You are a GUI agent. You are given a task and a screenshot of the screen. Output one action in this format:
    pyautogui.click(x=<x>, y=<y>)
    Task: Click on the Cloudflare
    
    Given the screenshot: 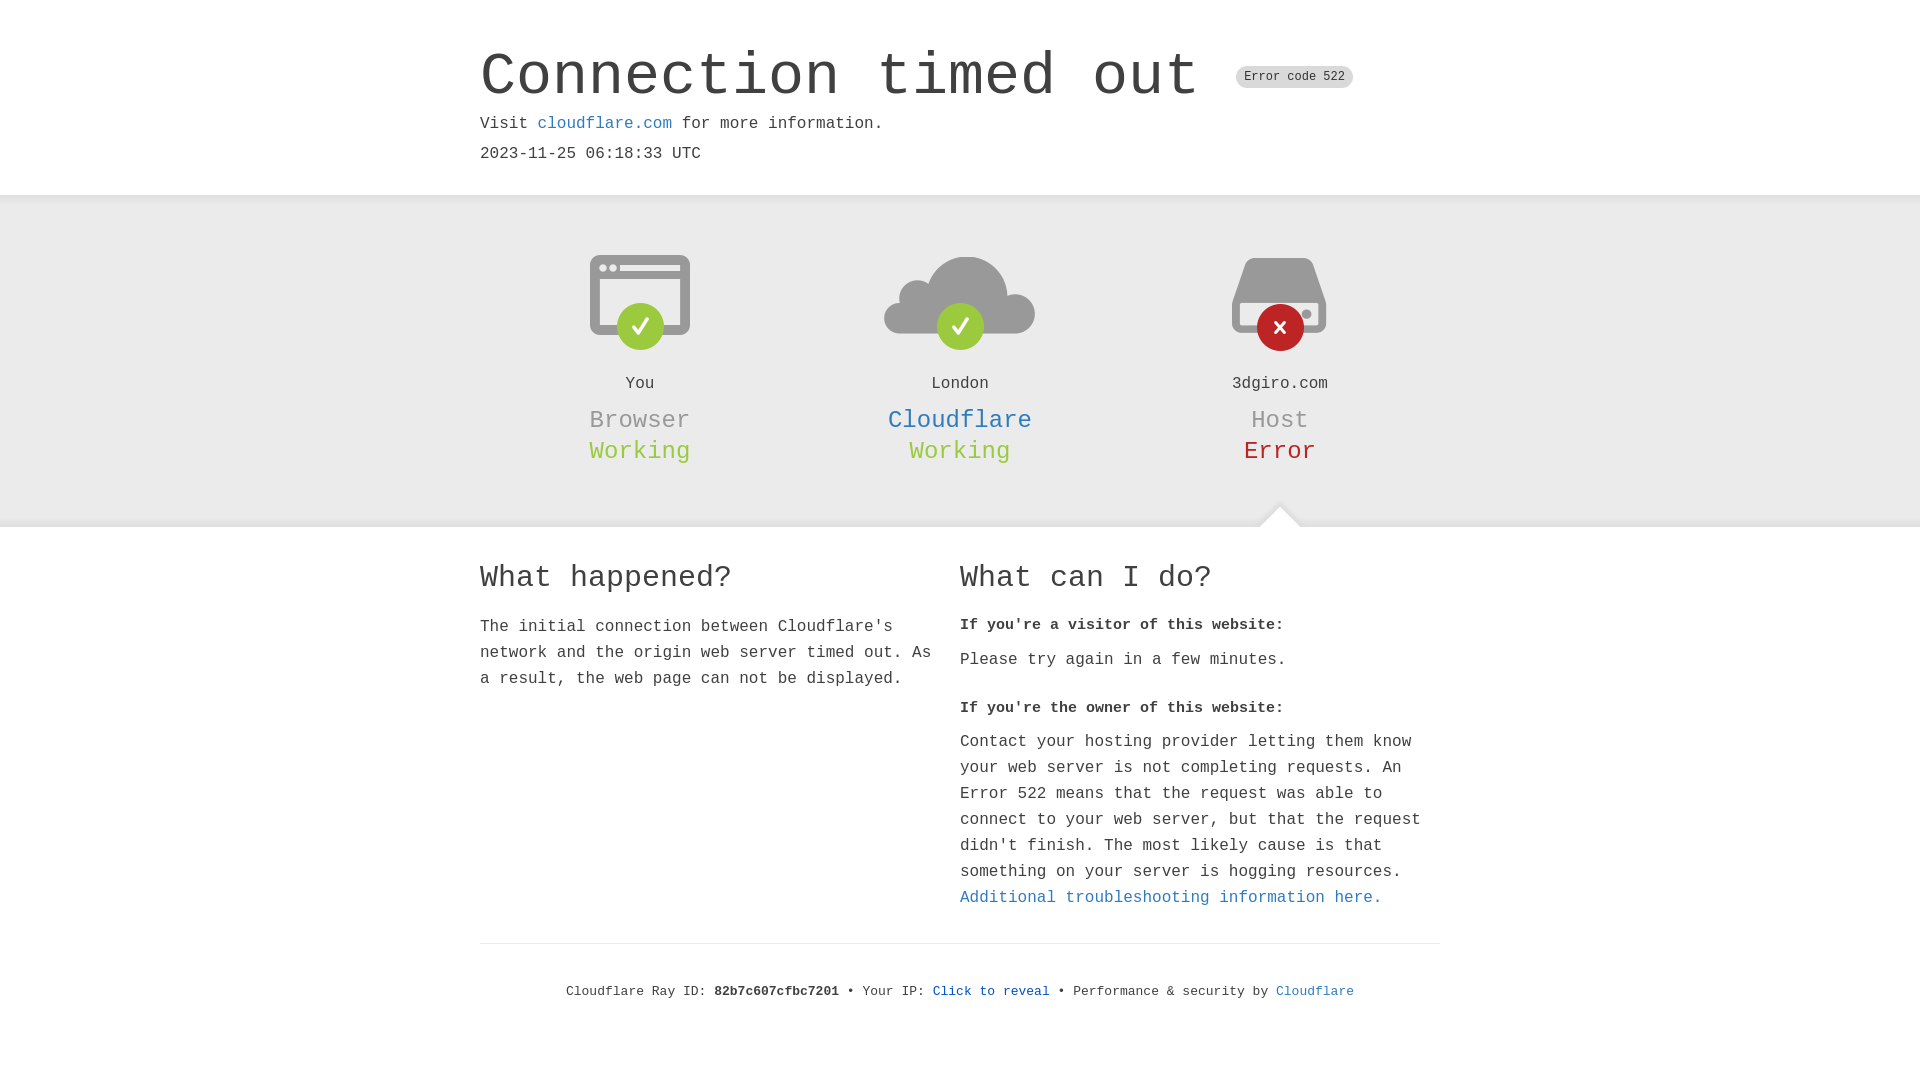 What is the action you would take?
    pyautogui.click(x=1315, y=992)
    